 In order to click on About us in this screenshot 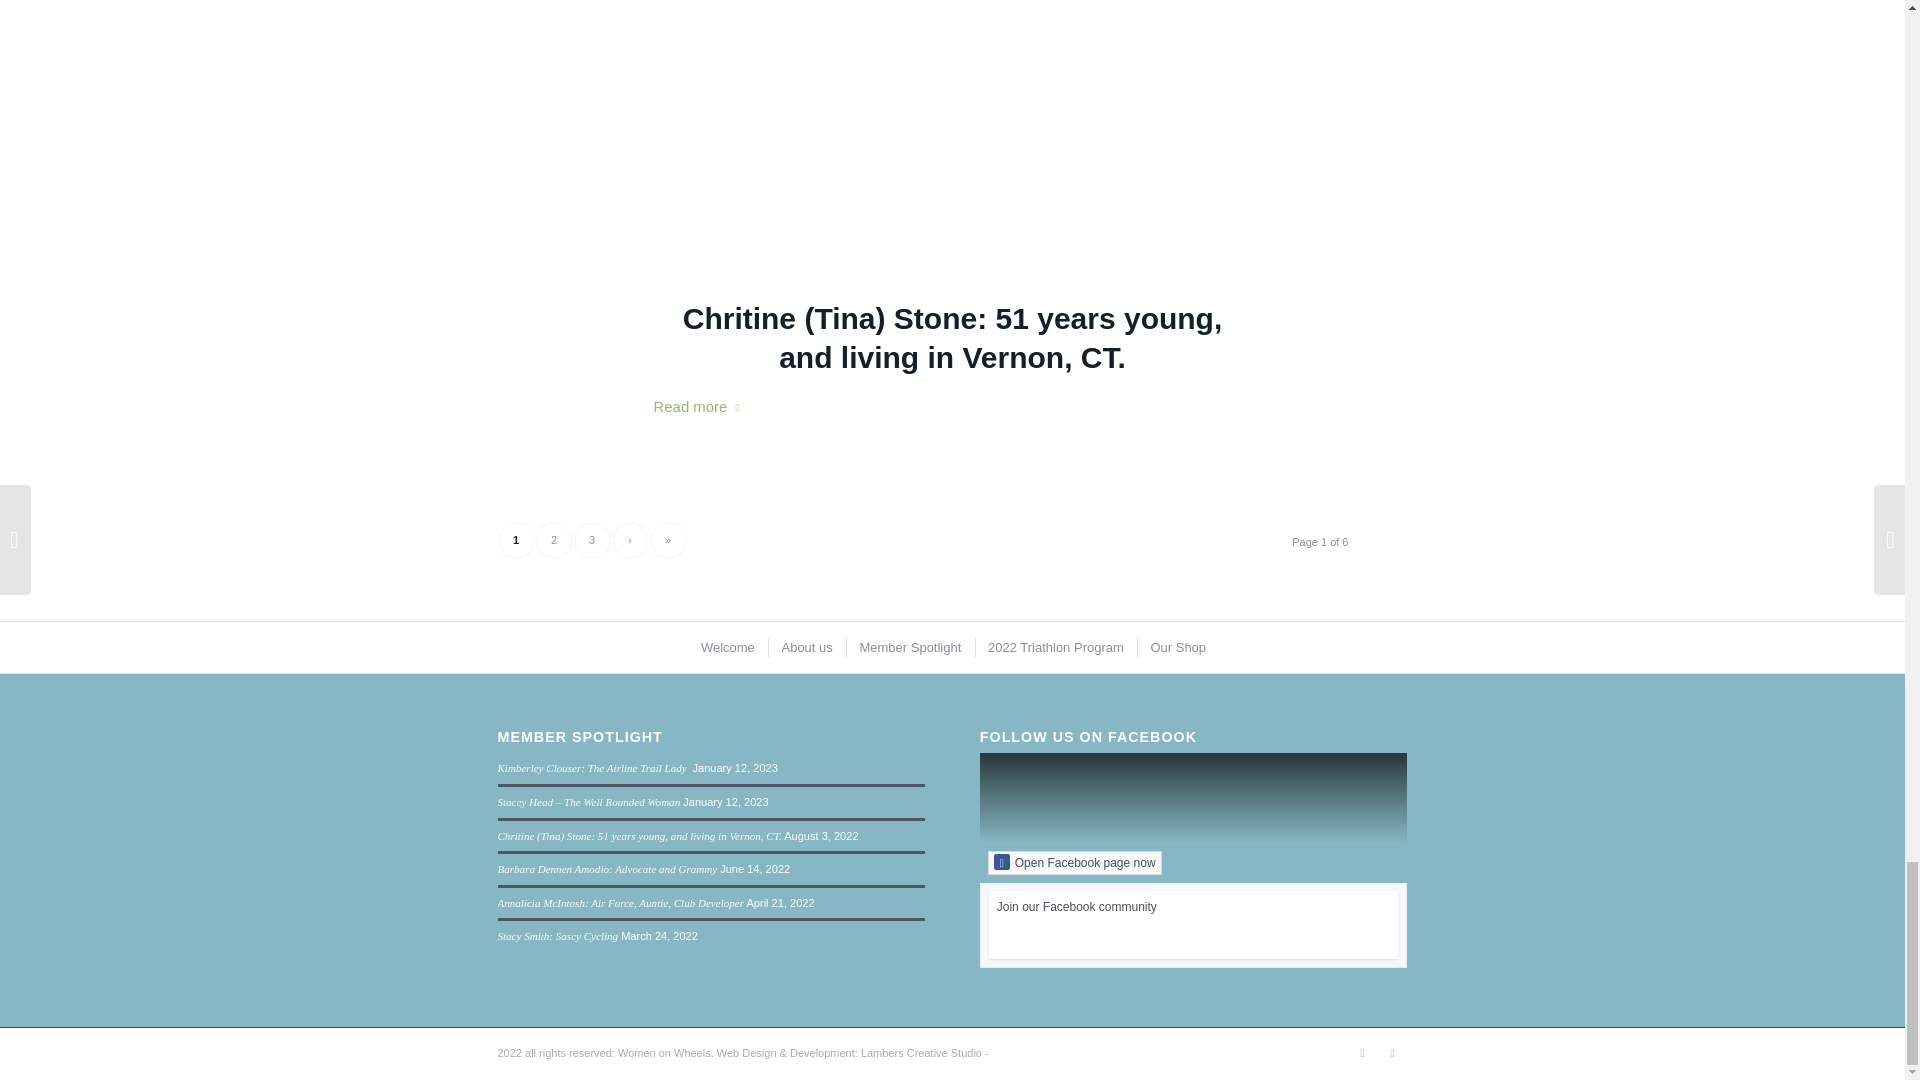, I will do `click(805, 647)`.